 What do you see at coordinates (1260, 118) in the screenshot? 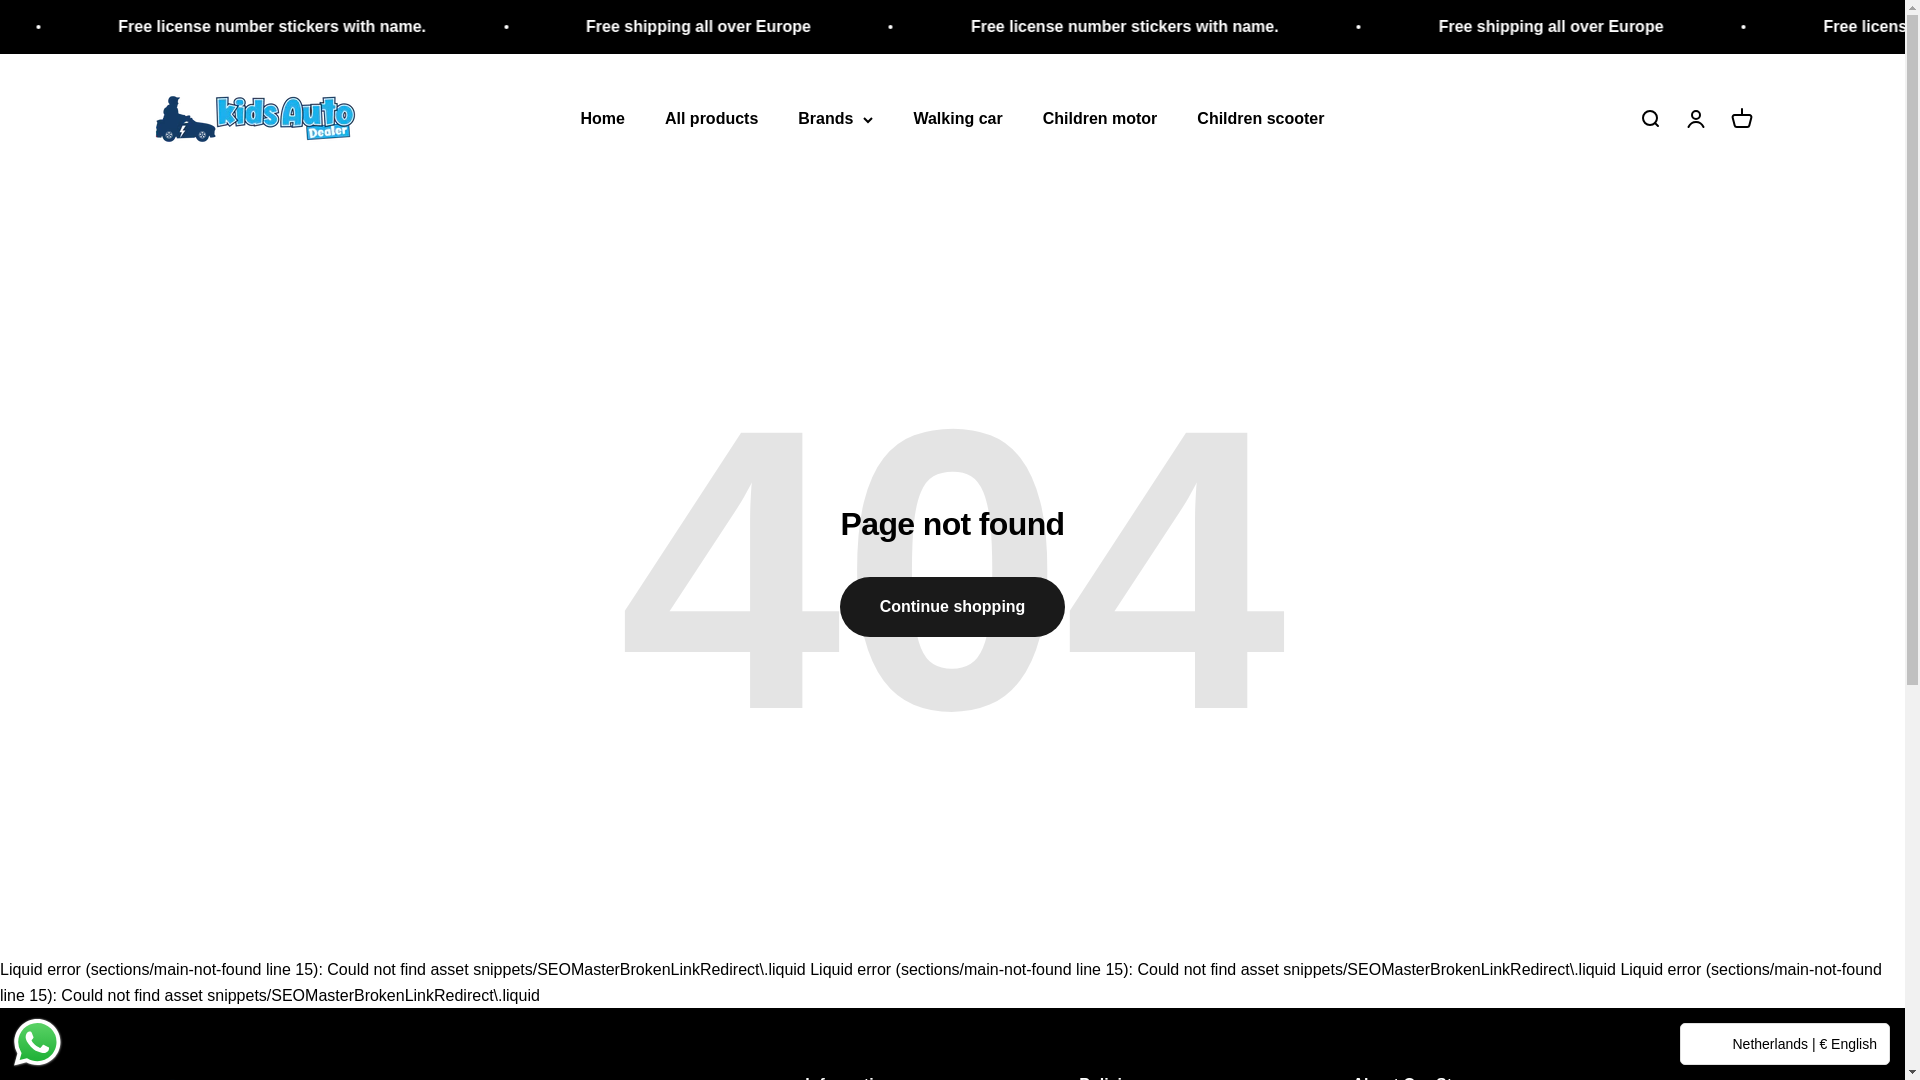
I see `Children motor` at bounding box center [1260, 118].